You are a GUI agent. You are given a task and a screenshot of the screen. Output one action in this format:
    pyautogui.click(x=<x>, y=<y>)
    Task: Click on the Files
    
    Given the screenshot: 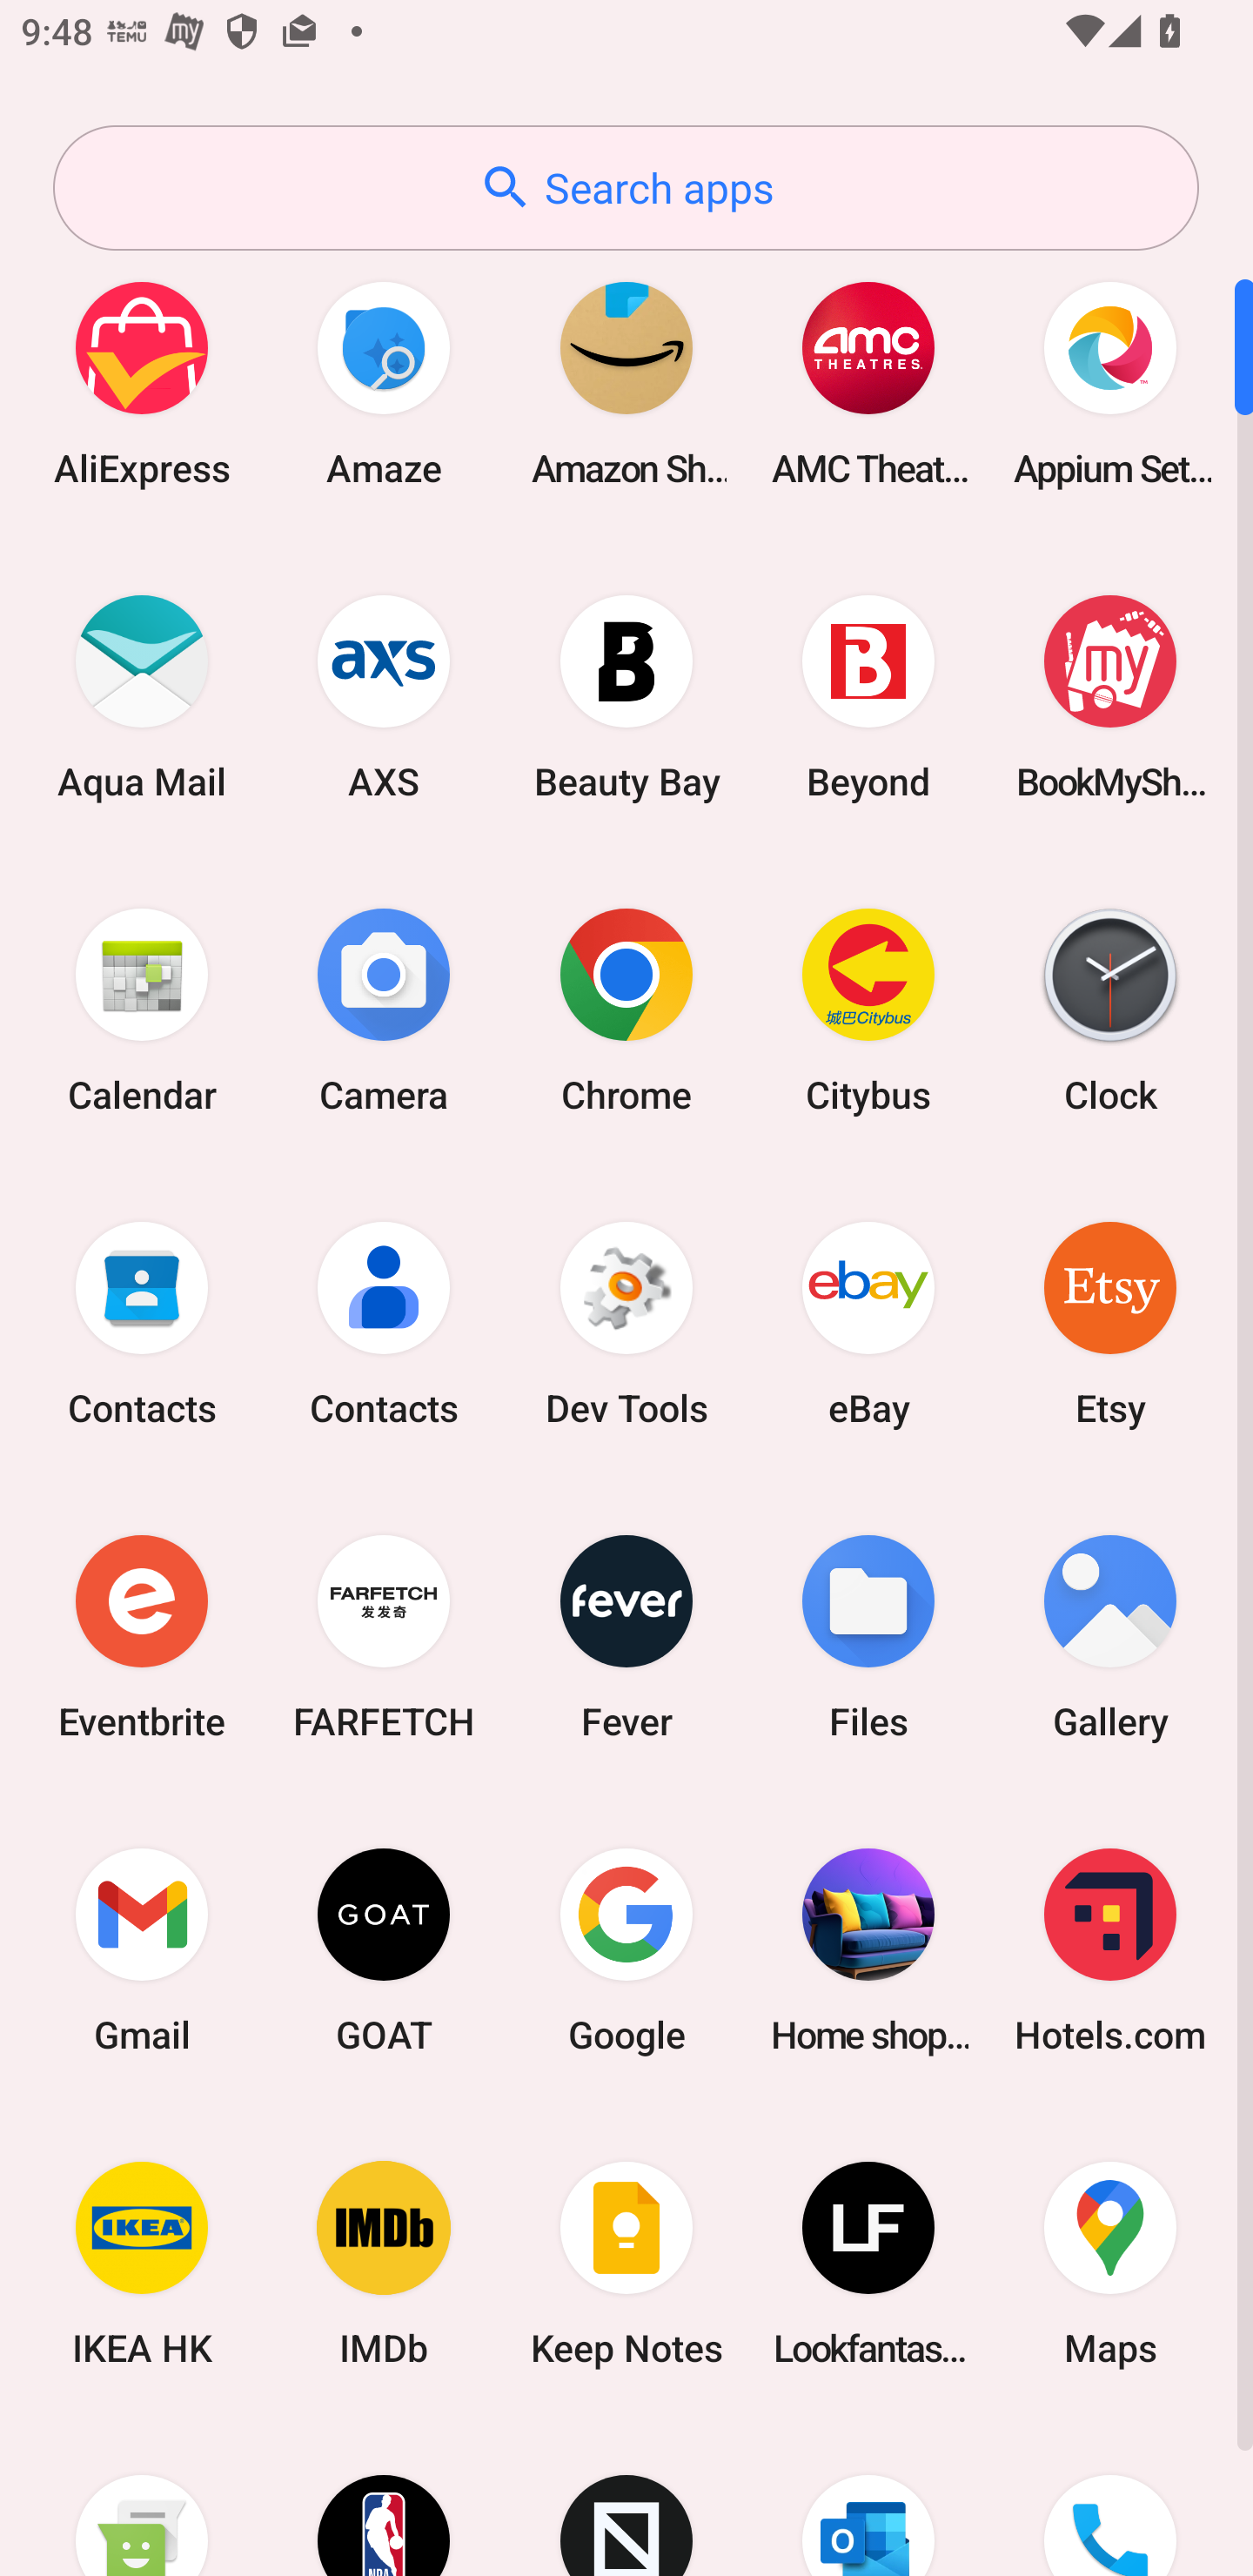 What is the action you would take?
    pyautogui.click(x=868, y=1636)
    